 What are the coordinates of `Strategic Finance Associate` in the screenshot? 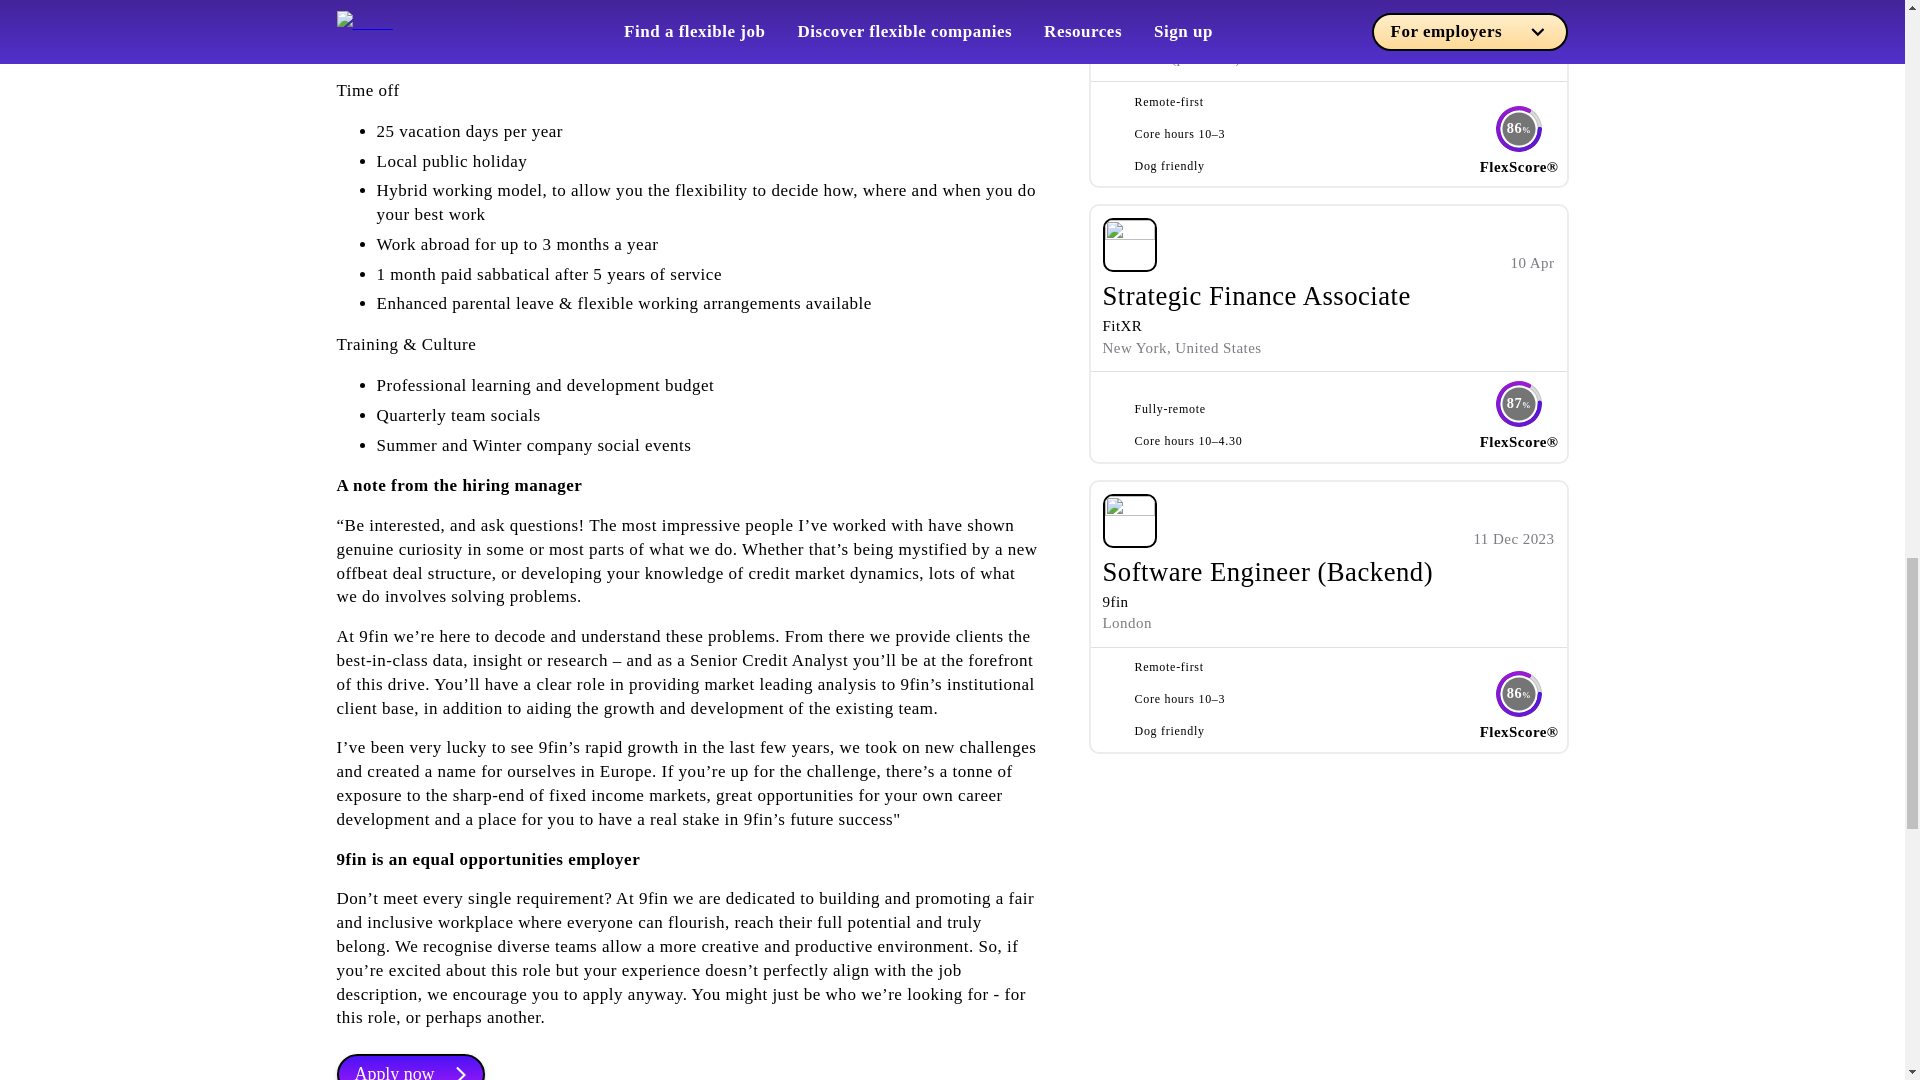 It's located at (1256, 296).